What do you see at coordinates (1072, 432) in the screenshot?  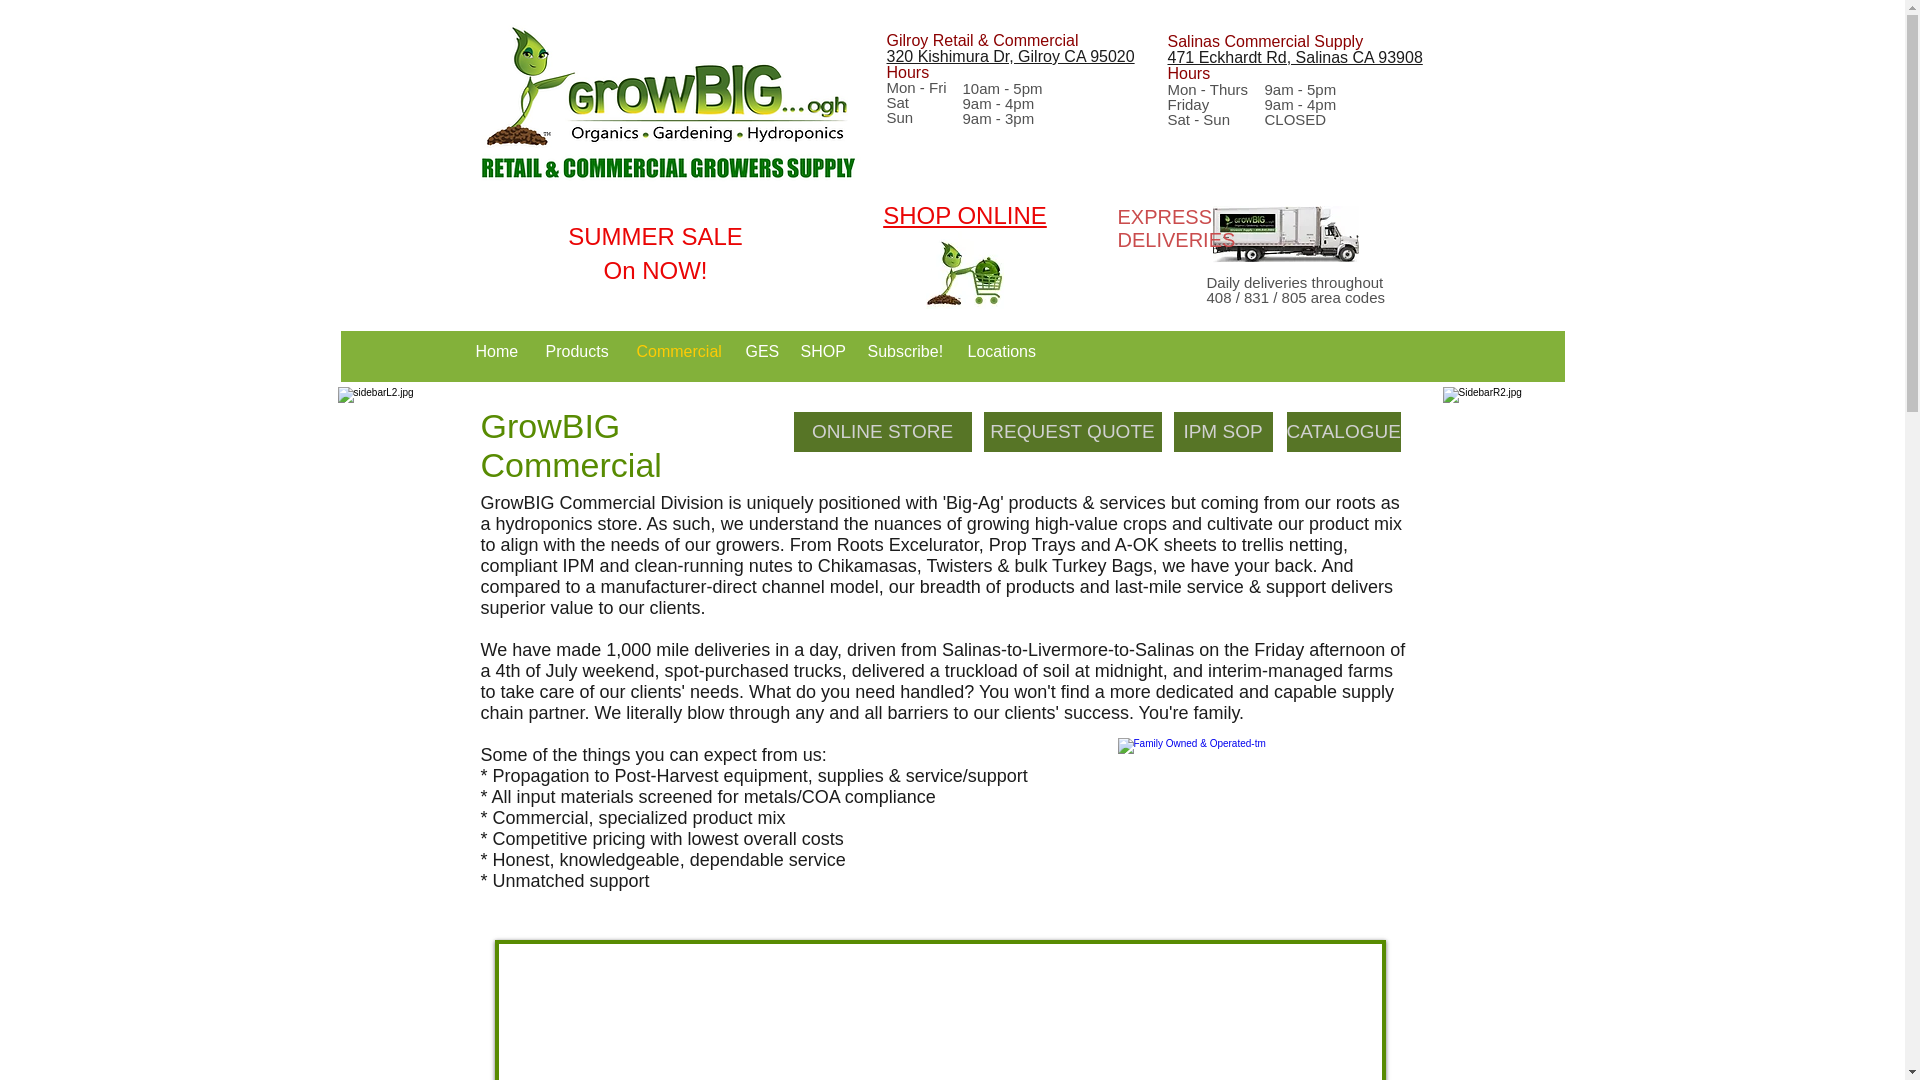 I see `REQUEST QUOTE` at bounding box center [1072, 432].